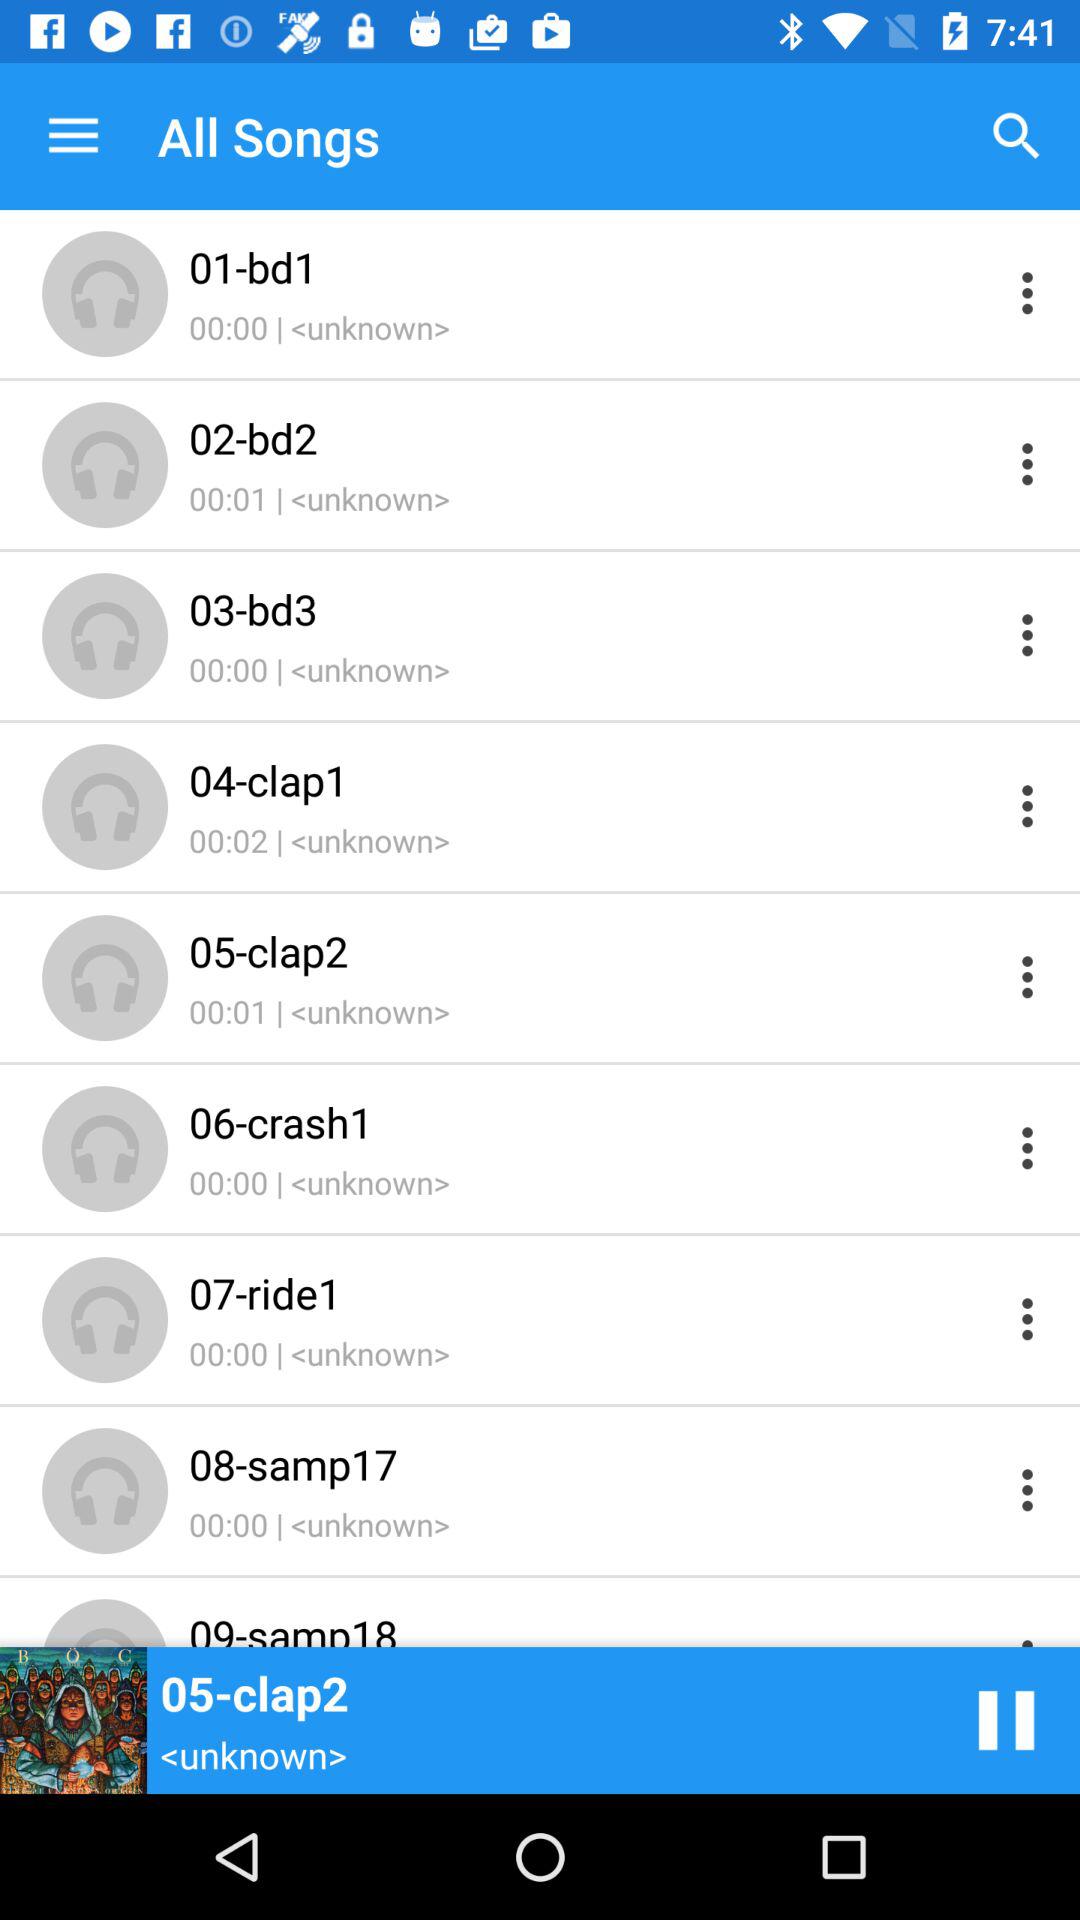 The image size is (1080, 1920). Describe the element at coordinates (1028, 292) in the screenshot. I see `opens a menu` at that location.